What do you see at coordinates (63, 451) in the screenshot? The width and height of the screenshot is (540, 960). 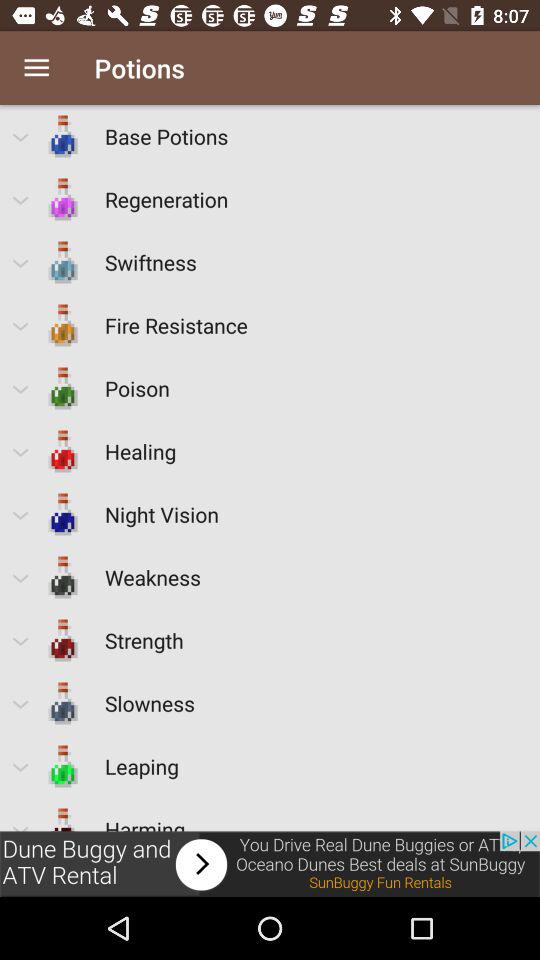 I see `click on the image to the left of healing text` at bounding box center [63, 451].